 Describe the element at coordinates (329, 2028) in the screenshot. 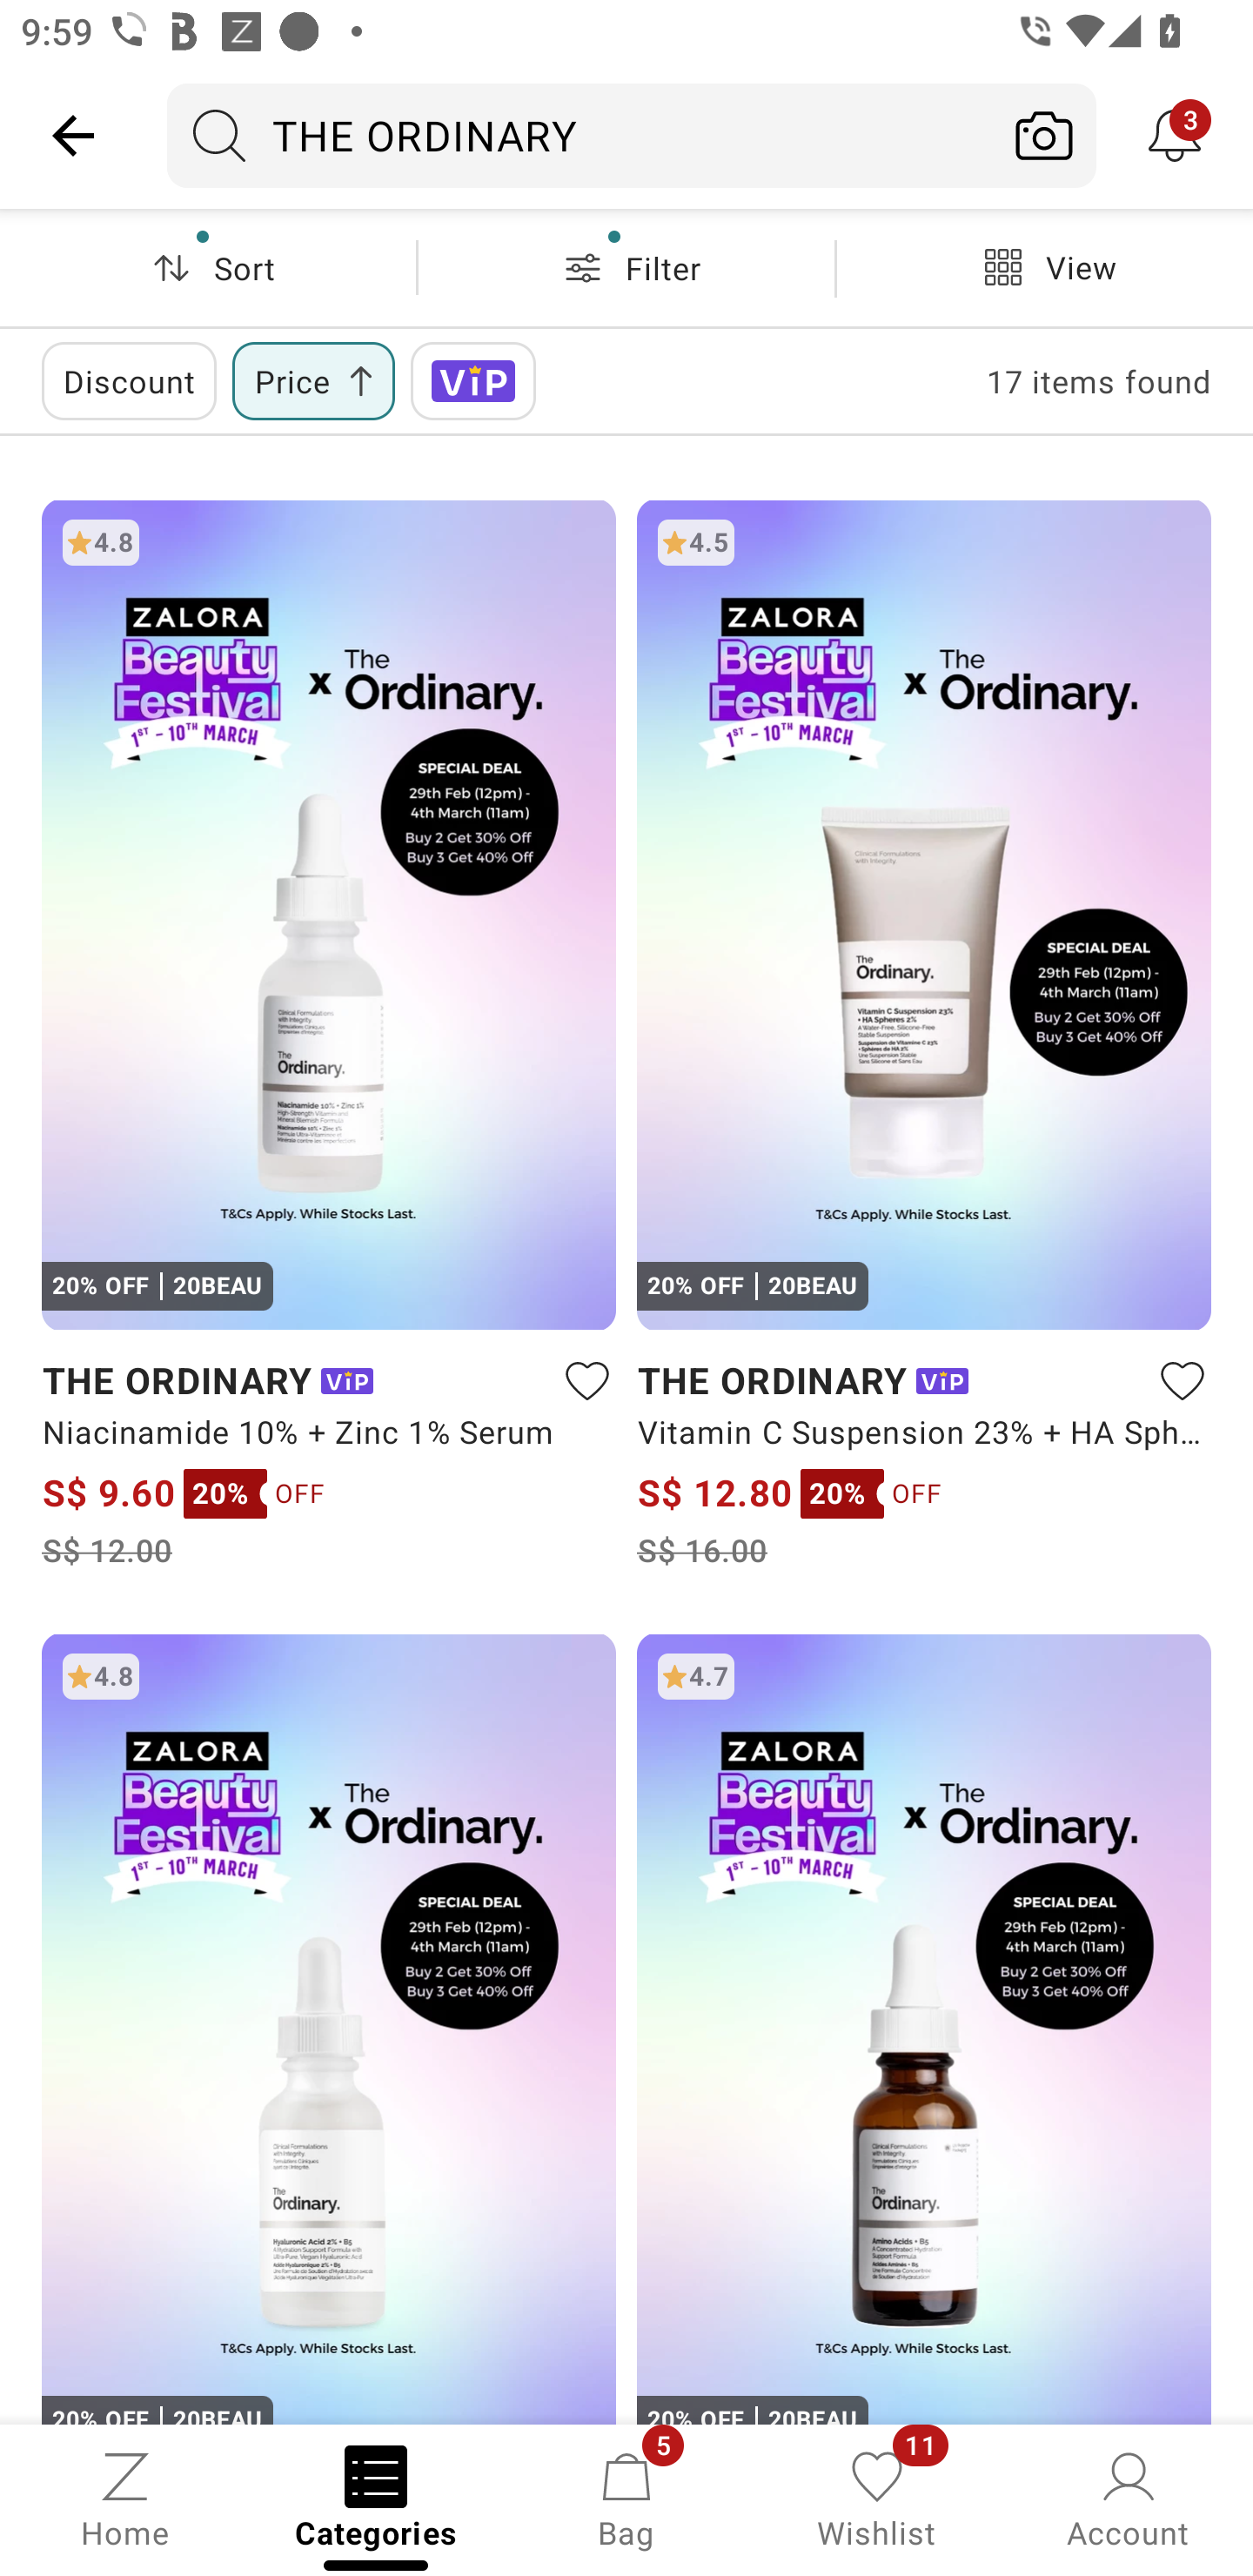

I see `4.8 20% OFF 20BEAU` at that location.